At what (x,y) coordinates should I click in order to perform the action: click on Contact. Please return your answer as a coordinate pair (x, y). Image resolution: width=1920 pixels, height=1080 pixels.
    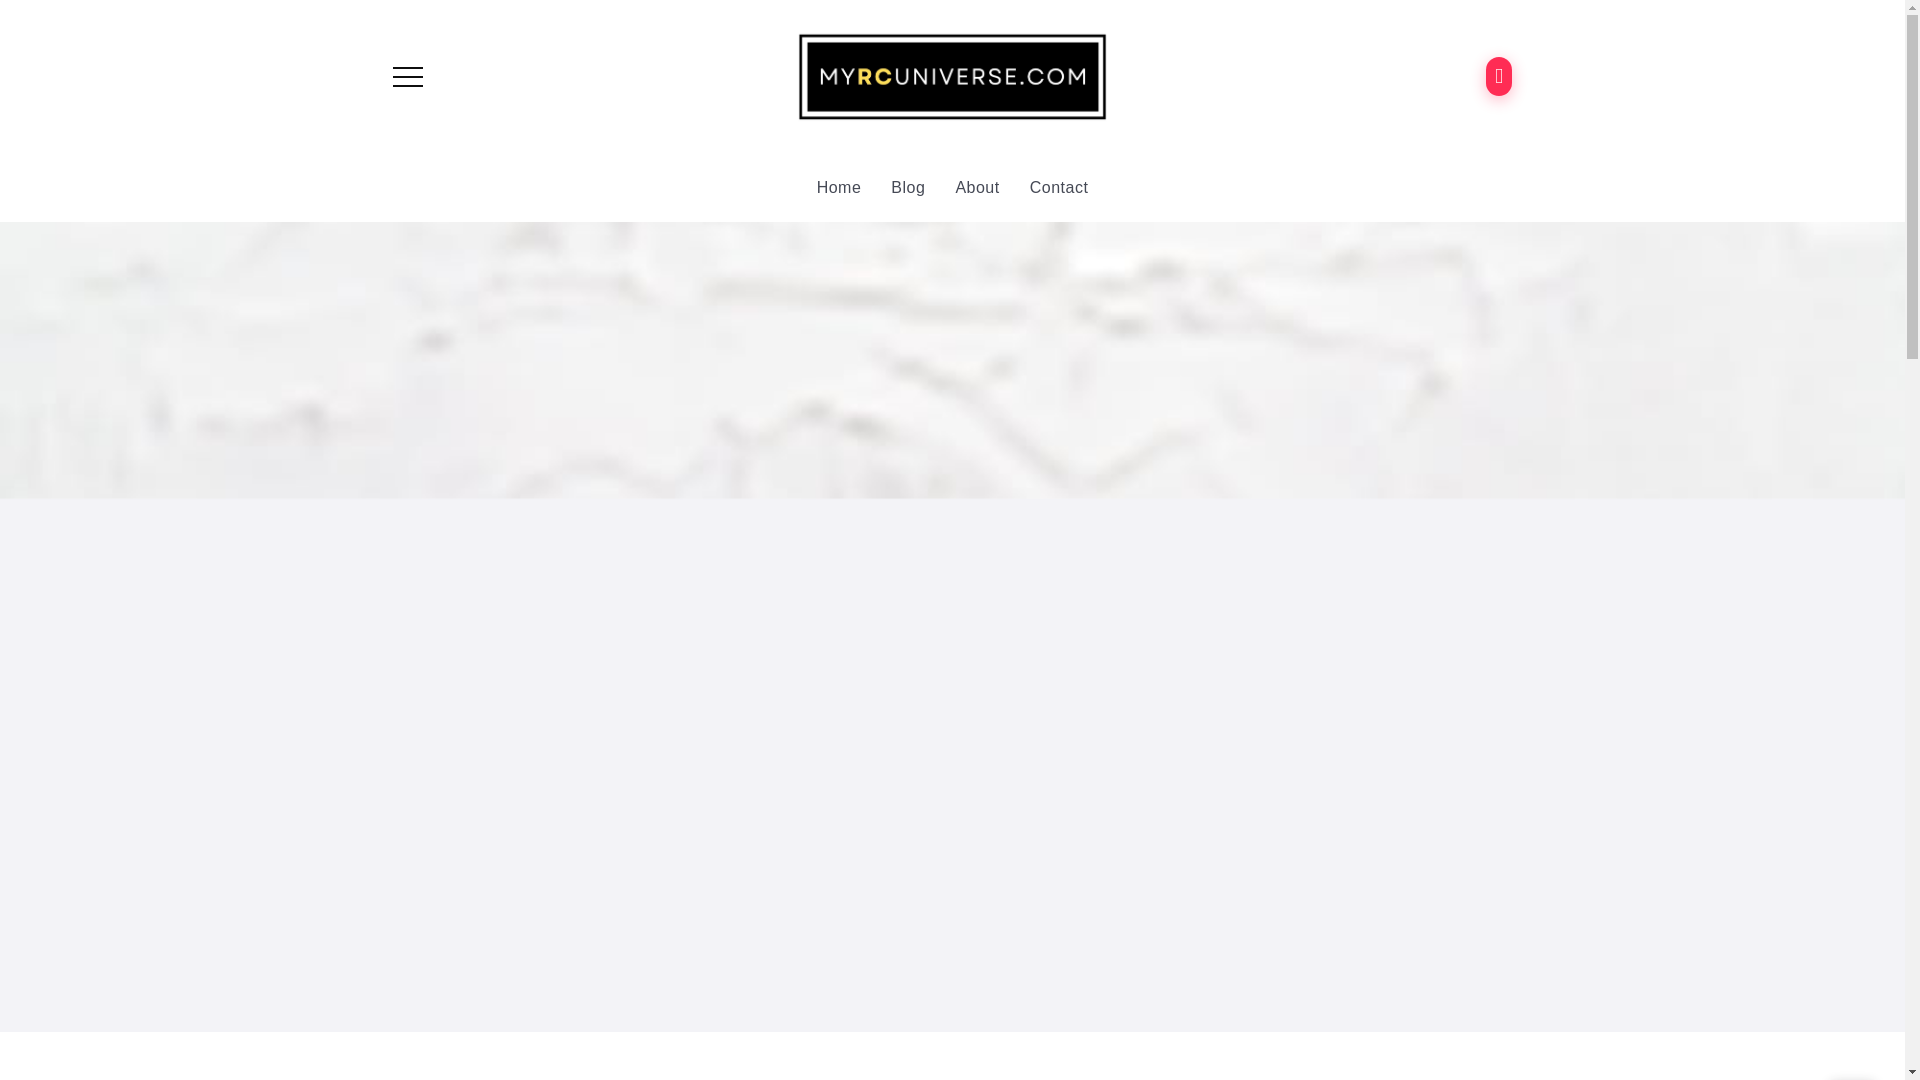
    Looking at the image, I should click on (1058, 188).